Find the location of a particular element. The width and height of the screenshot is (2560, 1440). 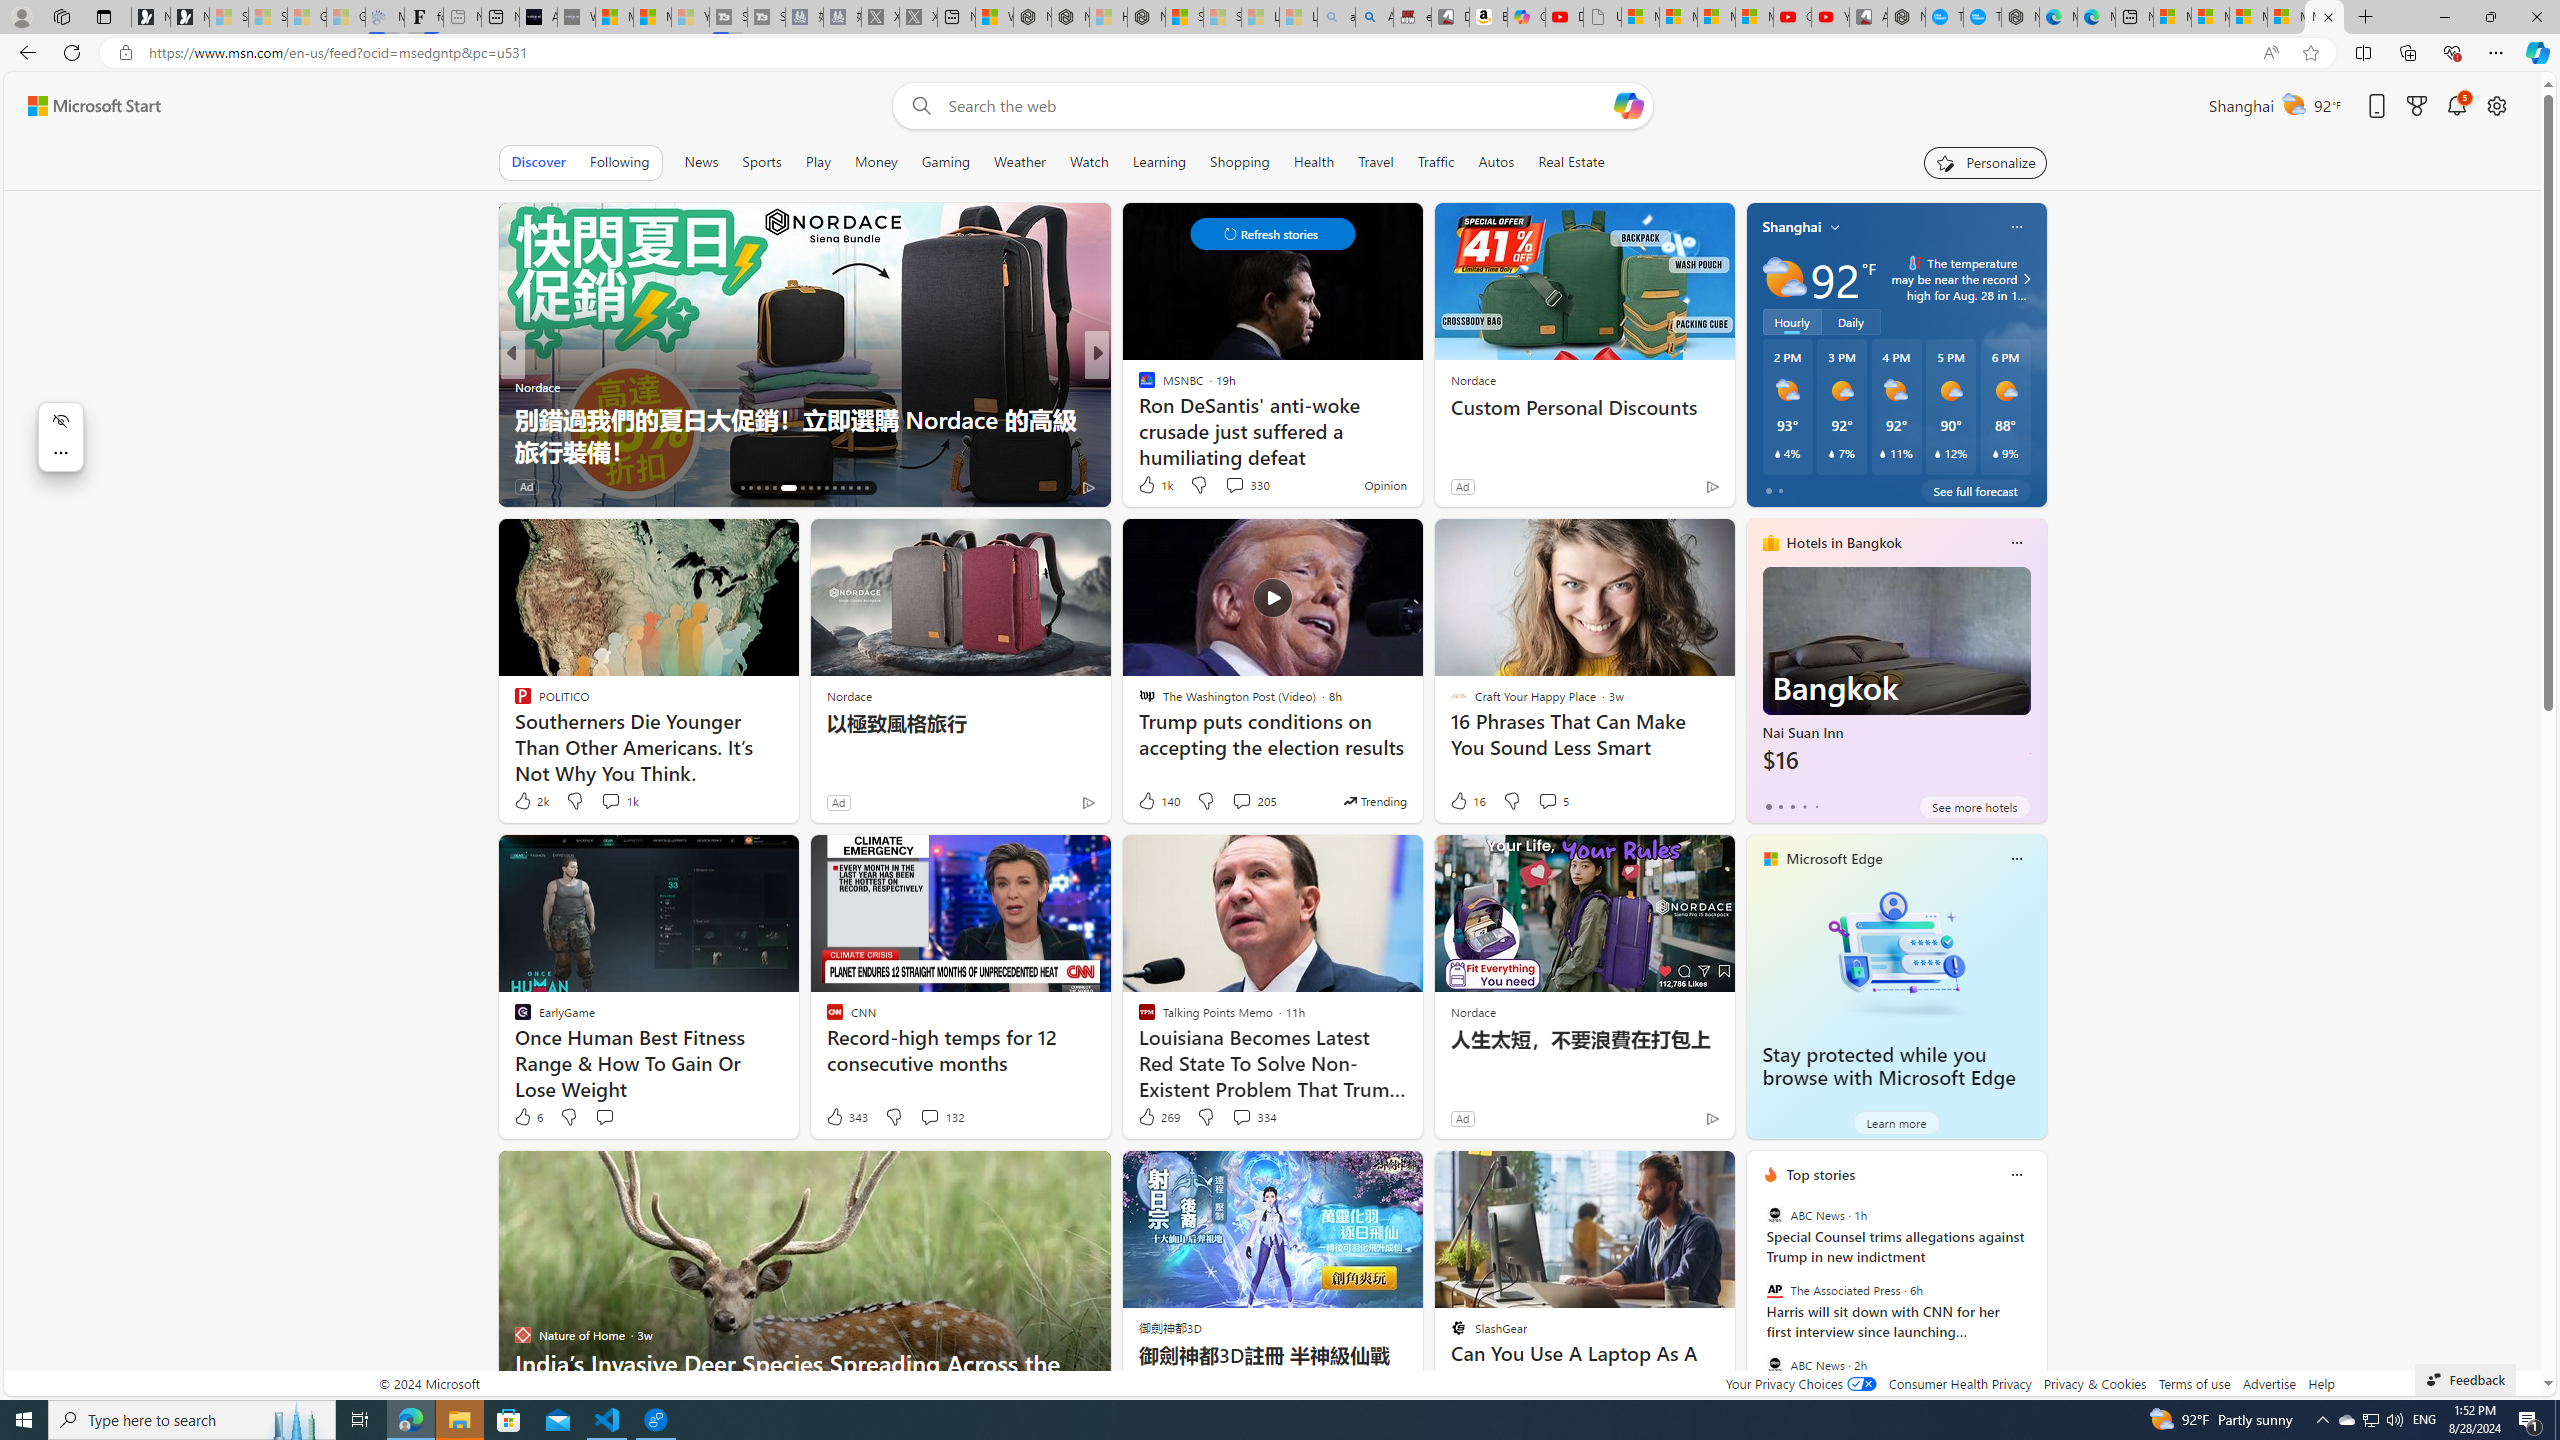

Shanghai is located at coordinates (1792, 226).